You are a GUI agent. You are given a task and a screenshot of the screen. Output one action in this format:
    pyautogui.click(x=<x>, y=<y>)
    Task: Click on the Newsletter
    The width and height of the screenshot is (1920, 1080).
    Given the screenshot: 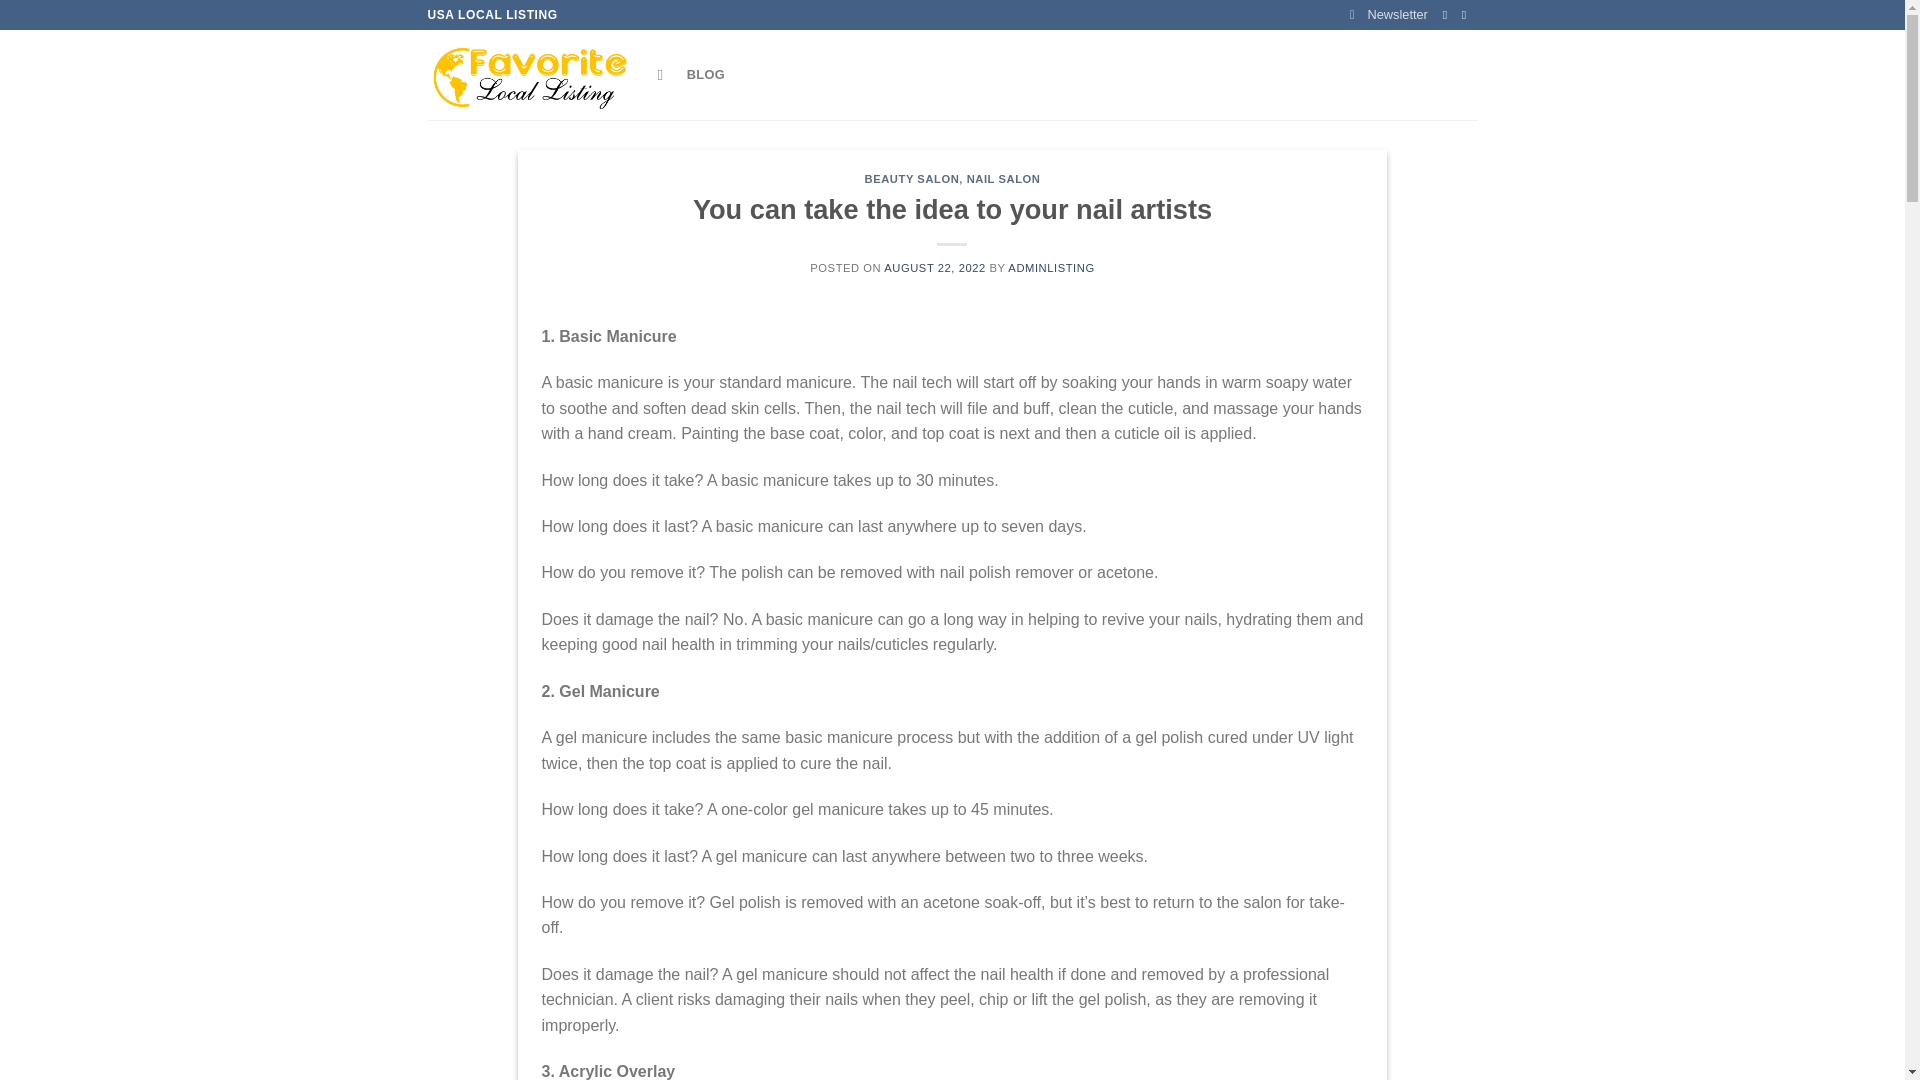 What is the action you would take?
    pyautogui.click(x=1388, y=15)
    